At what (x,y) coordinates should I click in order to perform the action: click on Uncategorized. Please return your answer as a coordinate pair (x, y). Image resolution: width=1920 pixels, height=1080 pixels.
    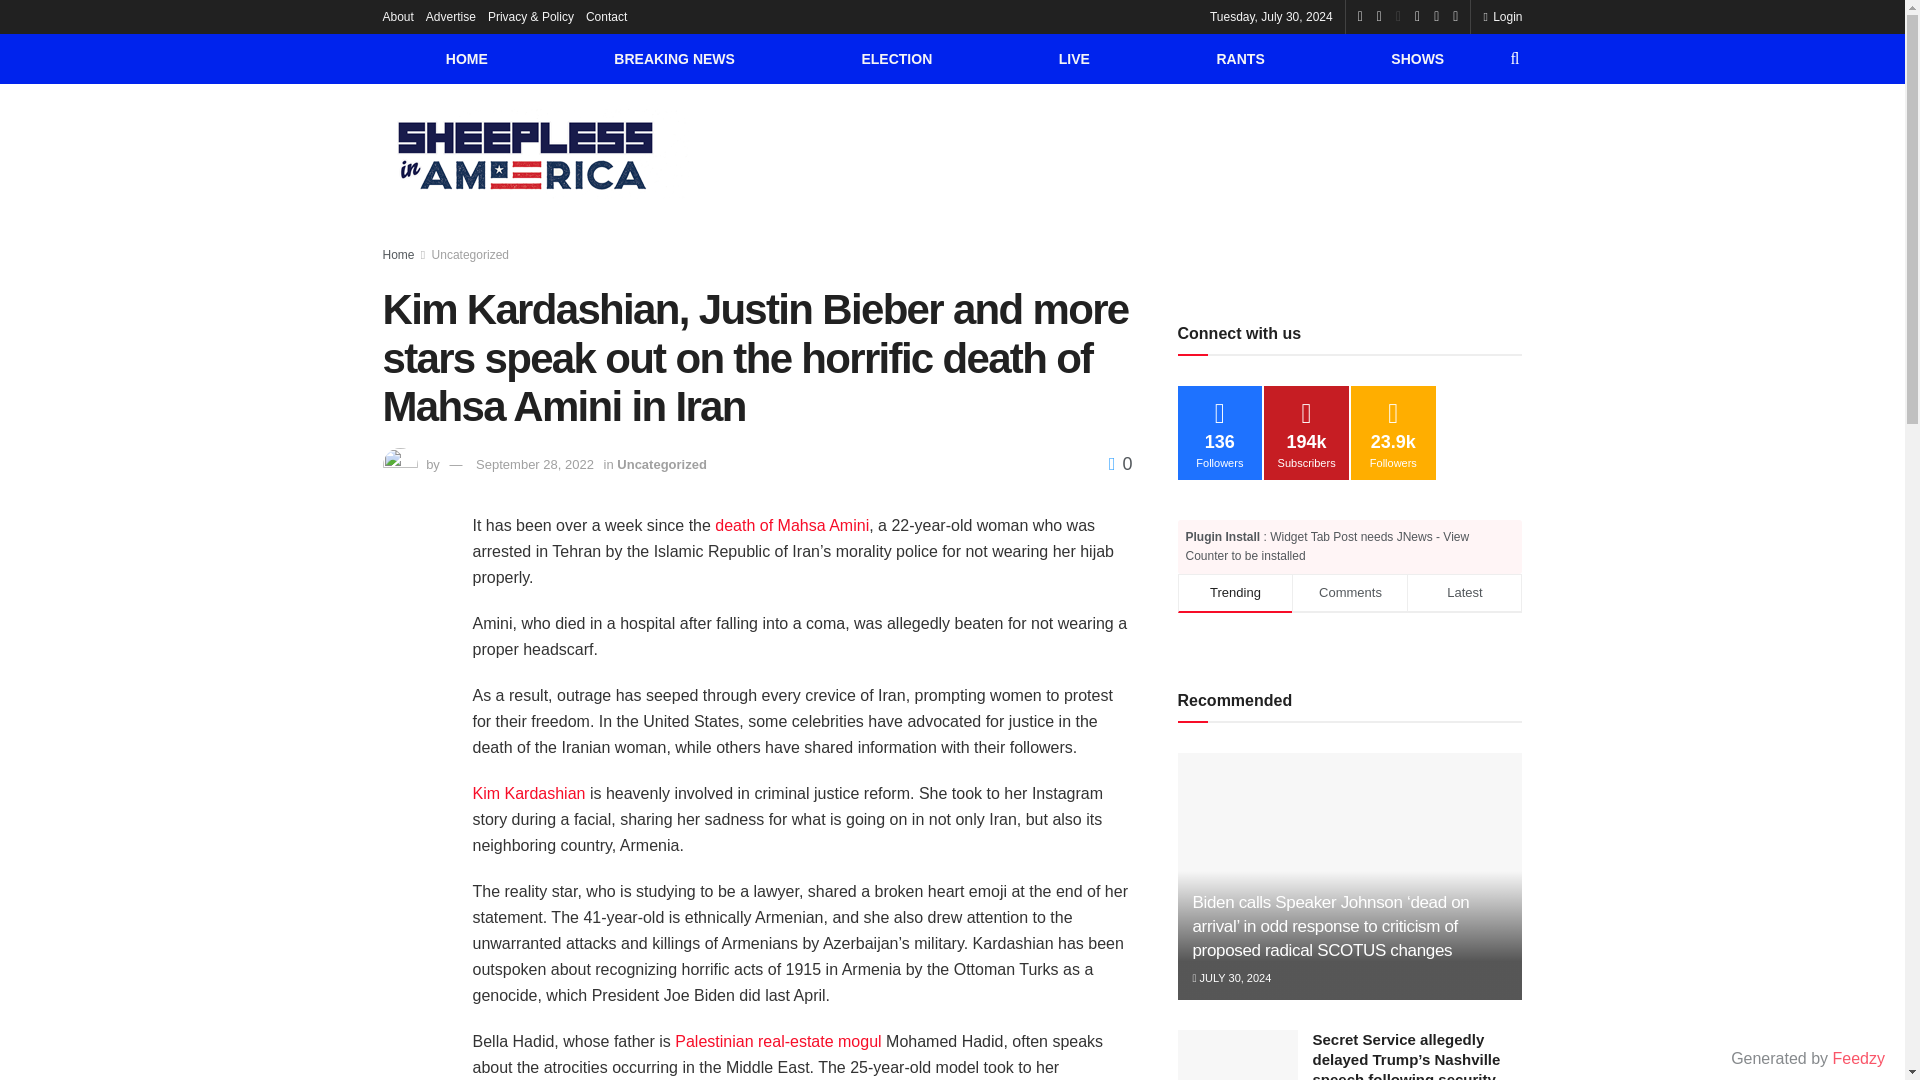
    Looking at the image, I should click on (470, 255).